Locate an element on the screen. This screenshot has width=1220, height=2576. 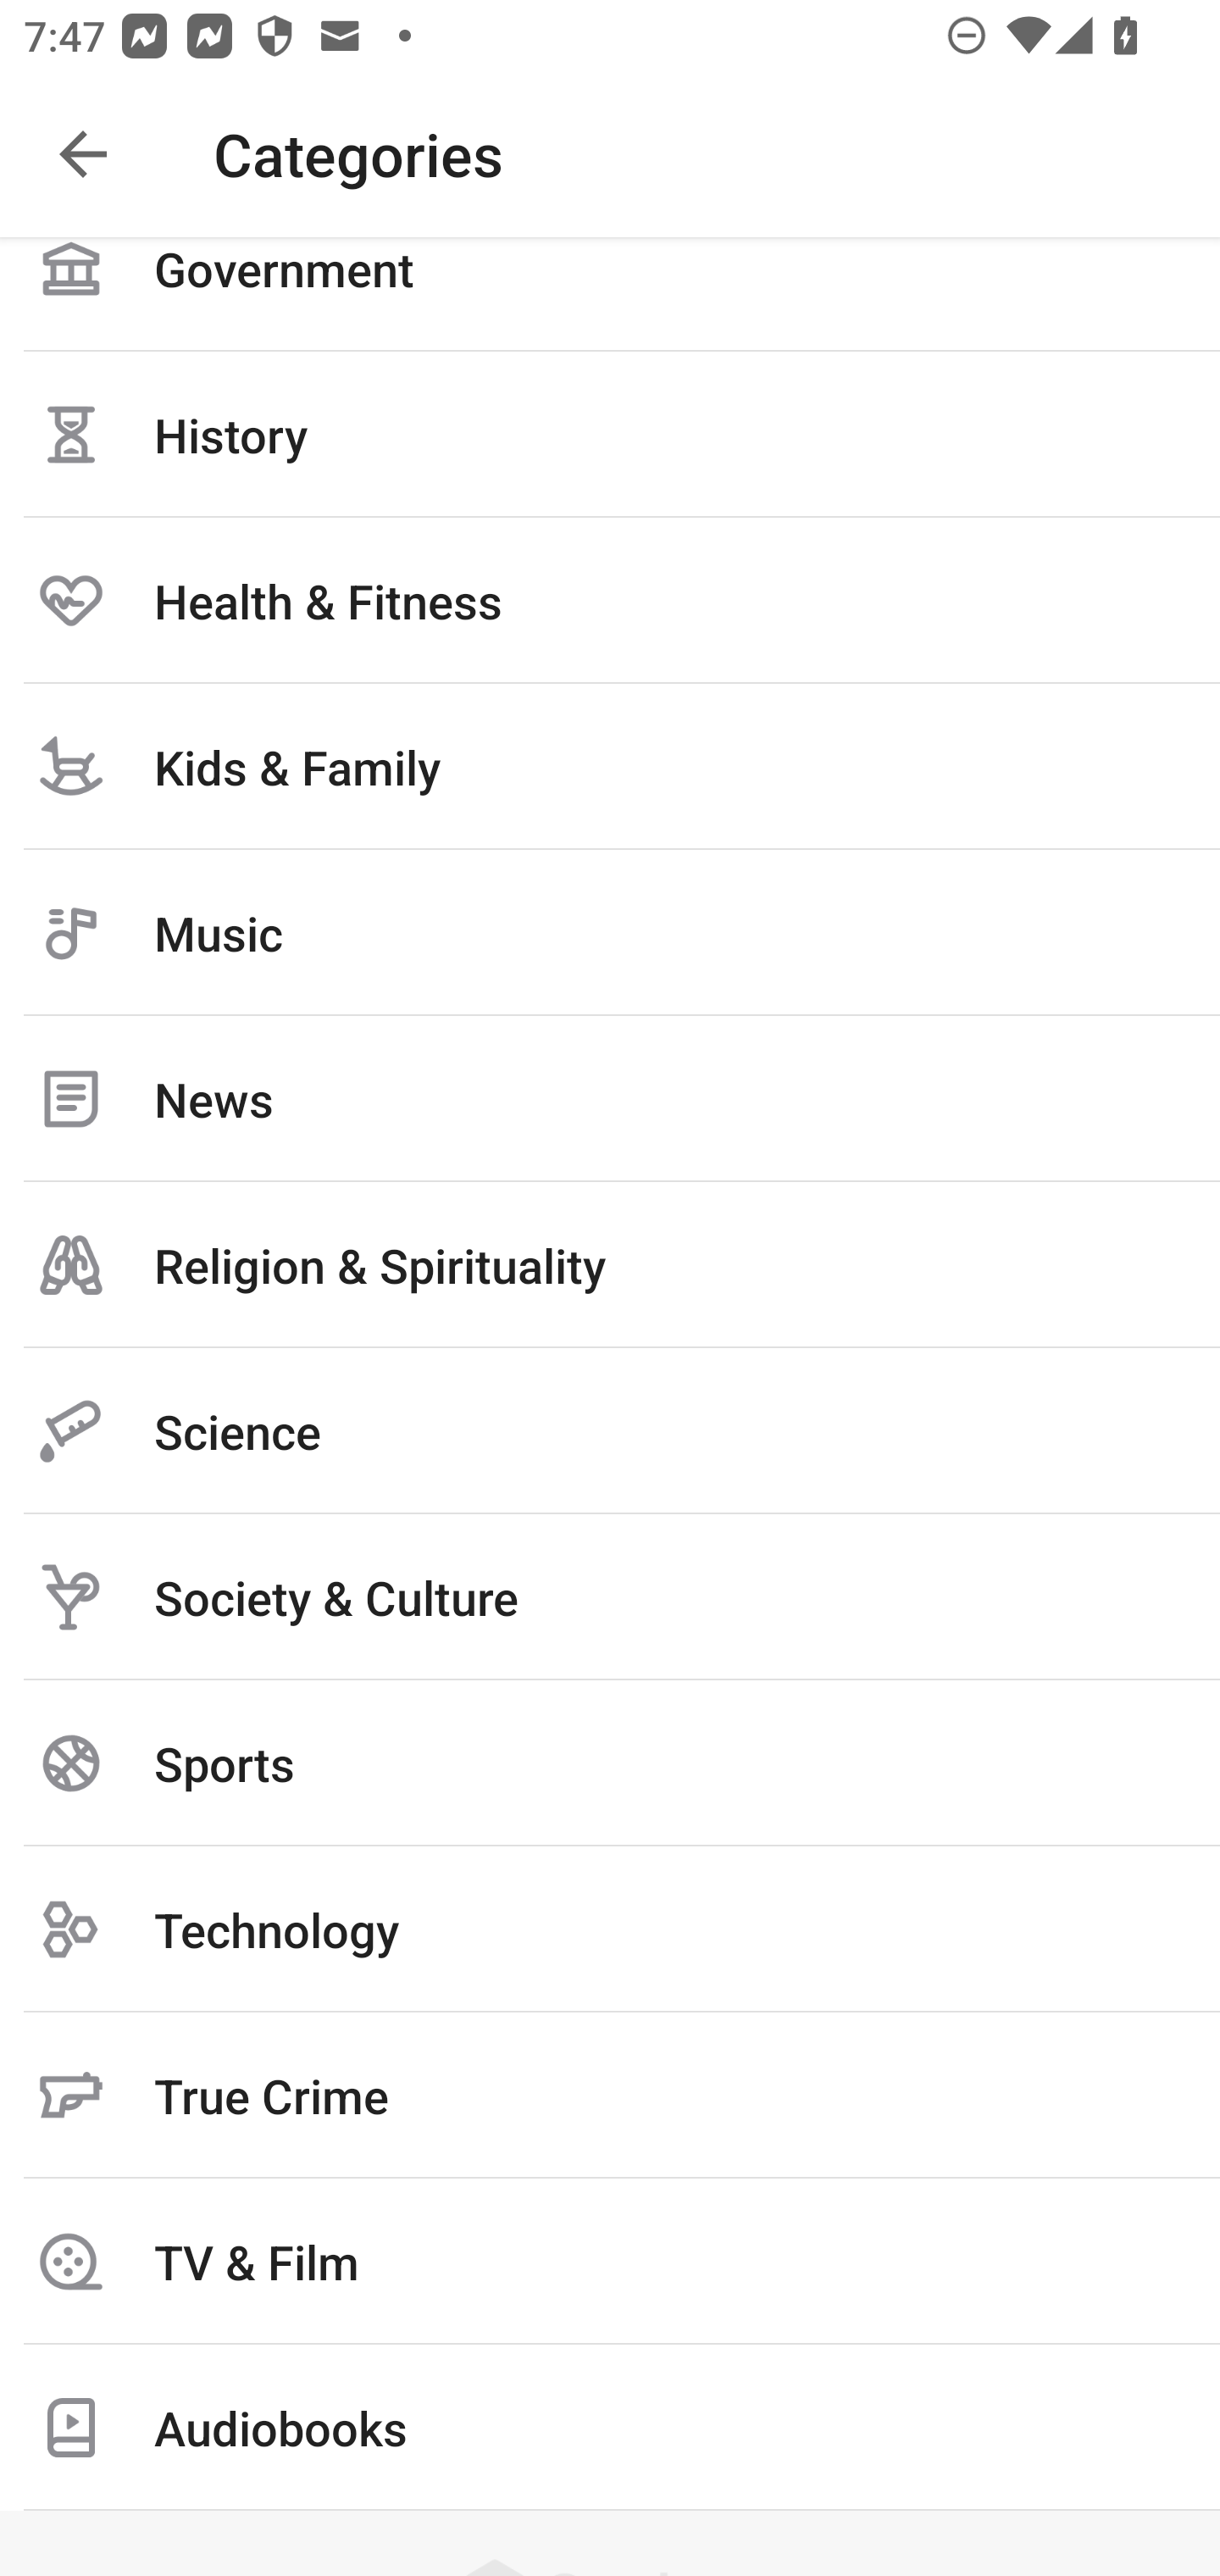
History is located at coordinates (610, 436).